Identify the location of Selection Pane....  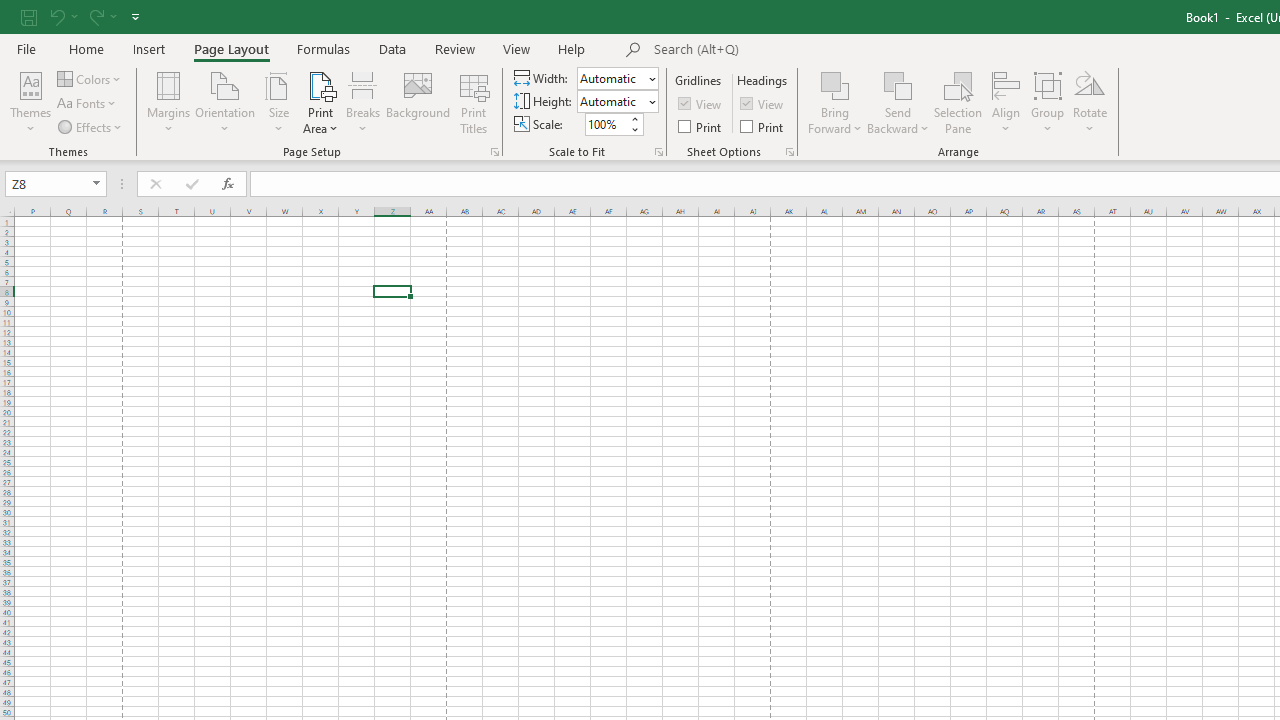
(958, 102).